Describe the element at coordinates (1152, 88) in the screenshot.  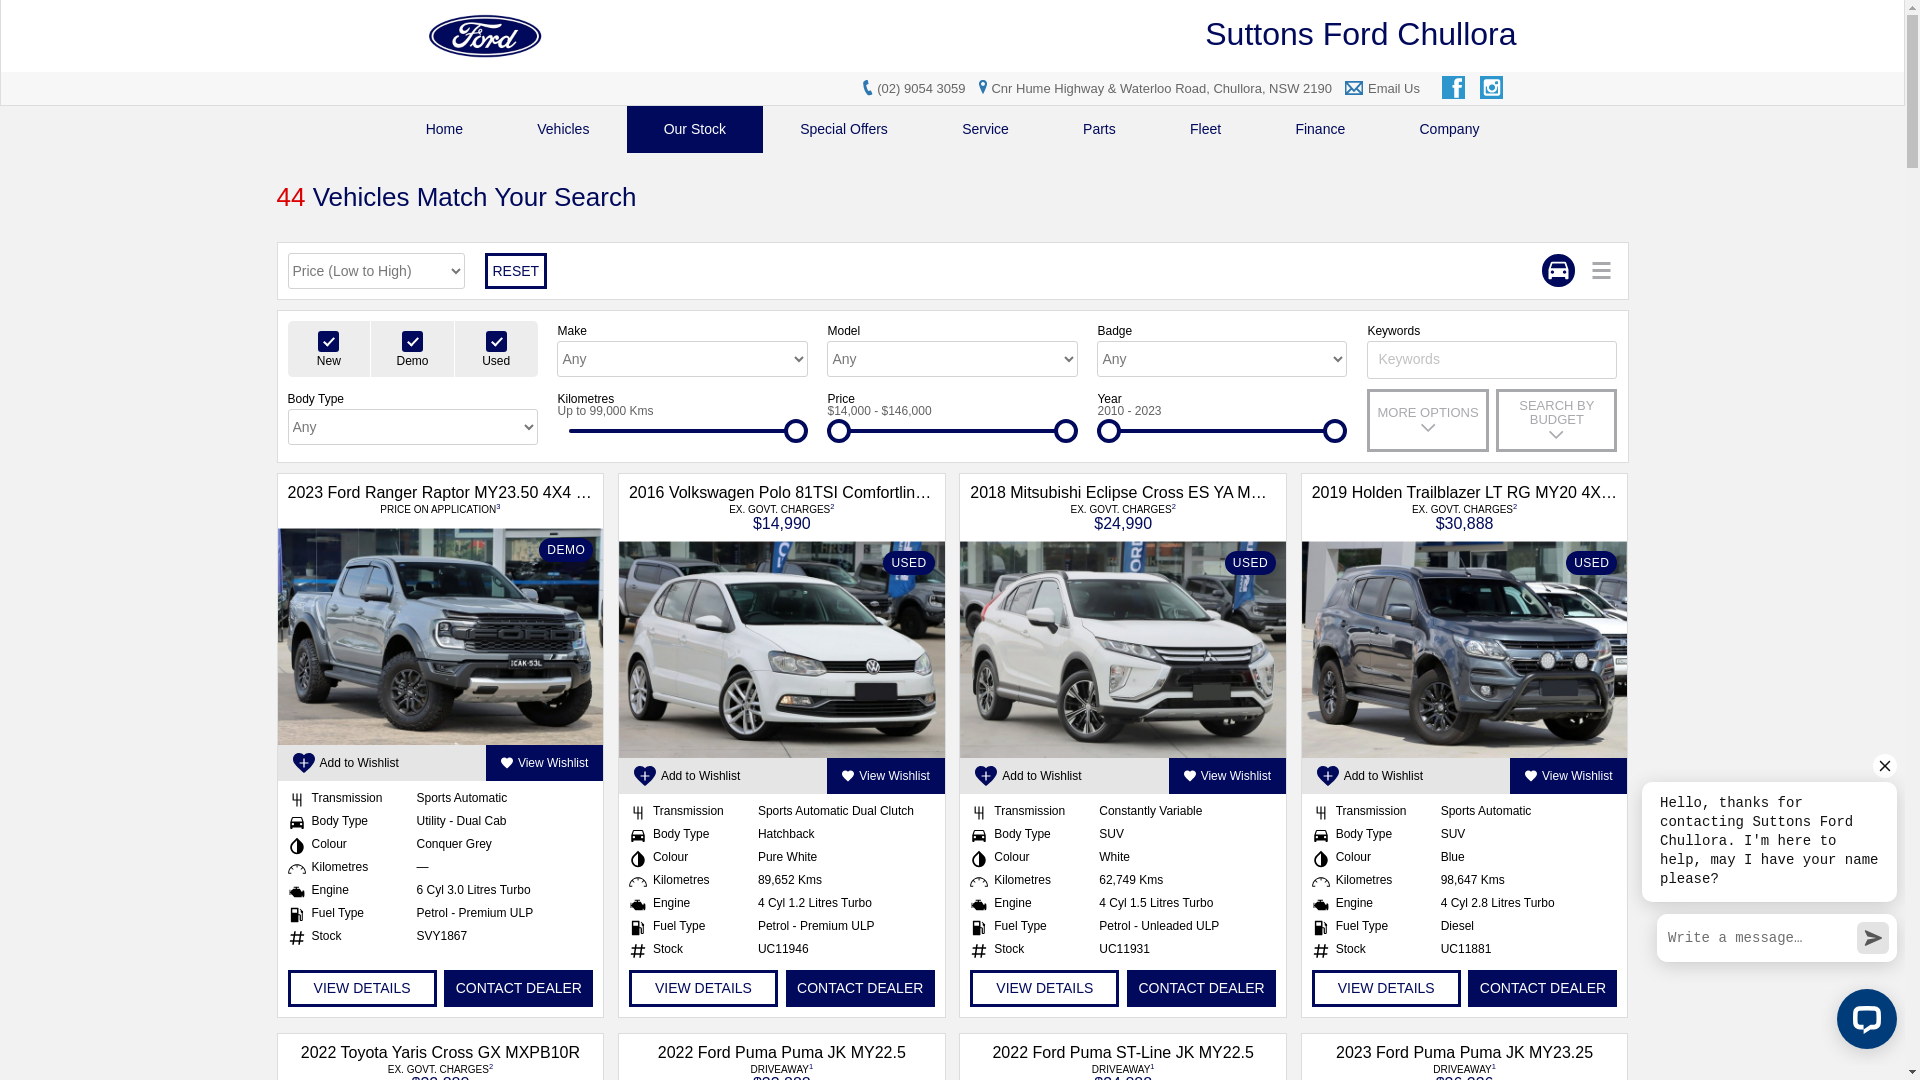
I see `Cnr Hume Highway & Waterloo Road, Chullora, NSW 2190` at that location.